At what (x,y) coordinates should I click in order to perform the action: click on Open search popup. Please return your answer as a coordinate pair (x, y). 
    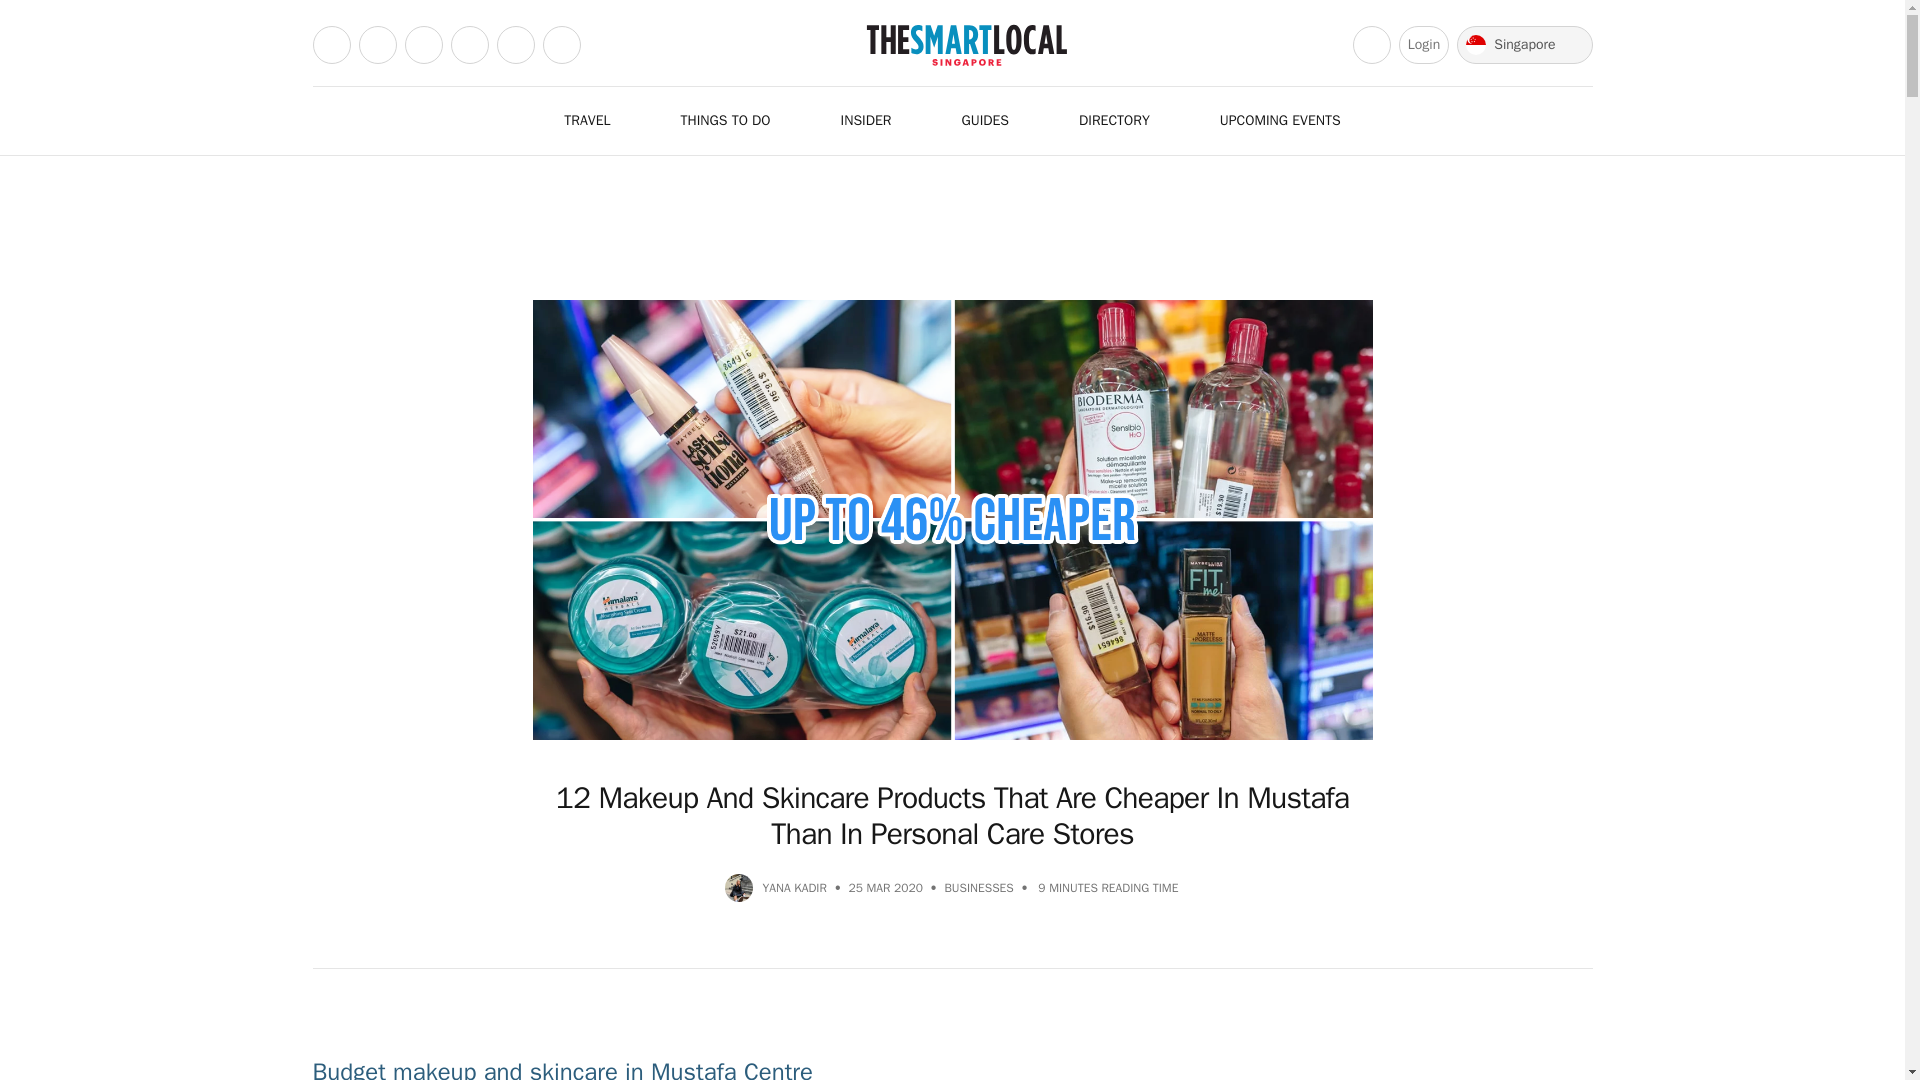
    Looking at the image, I should click on (1372, 44).